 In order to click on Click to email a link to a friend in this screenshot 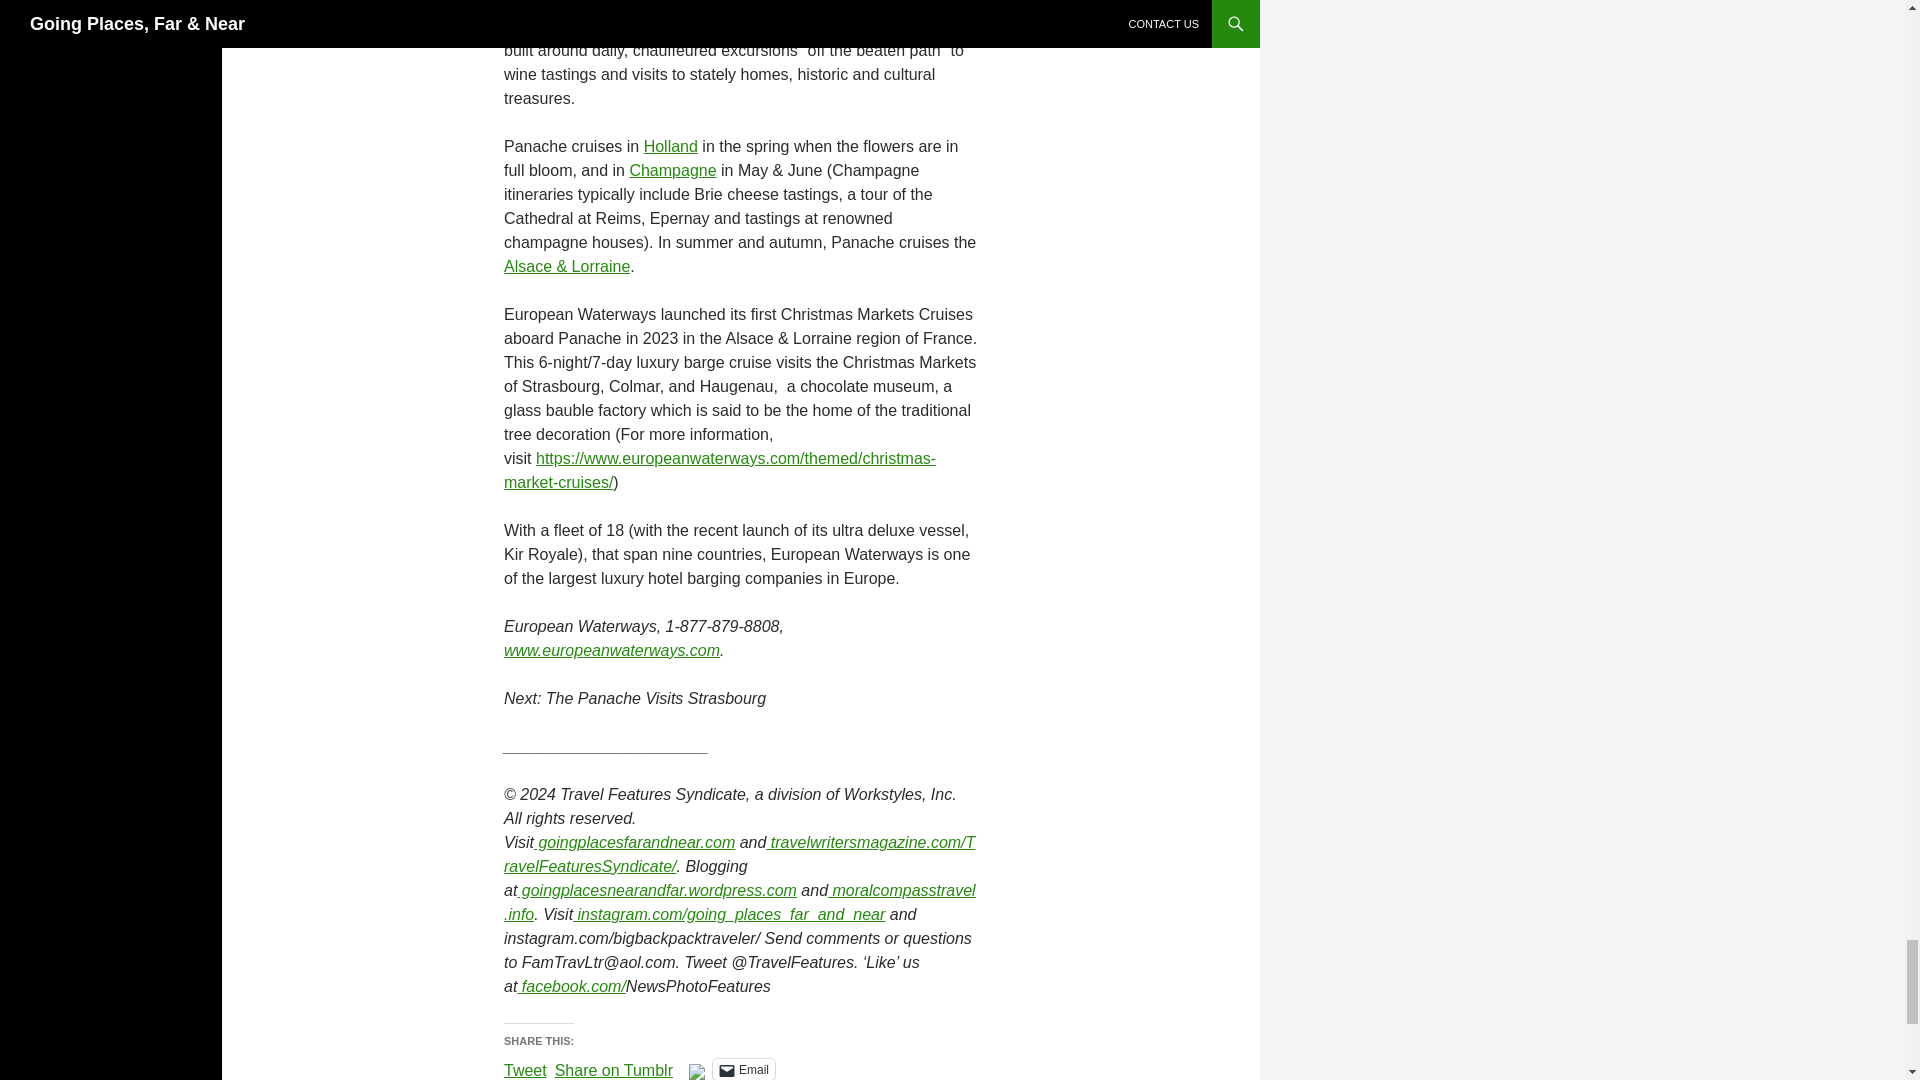, I will do `click(744, 1070)`.